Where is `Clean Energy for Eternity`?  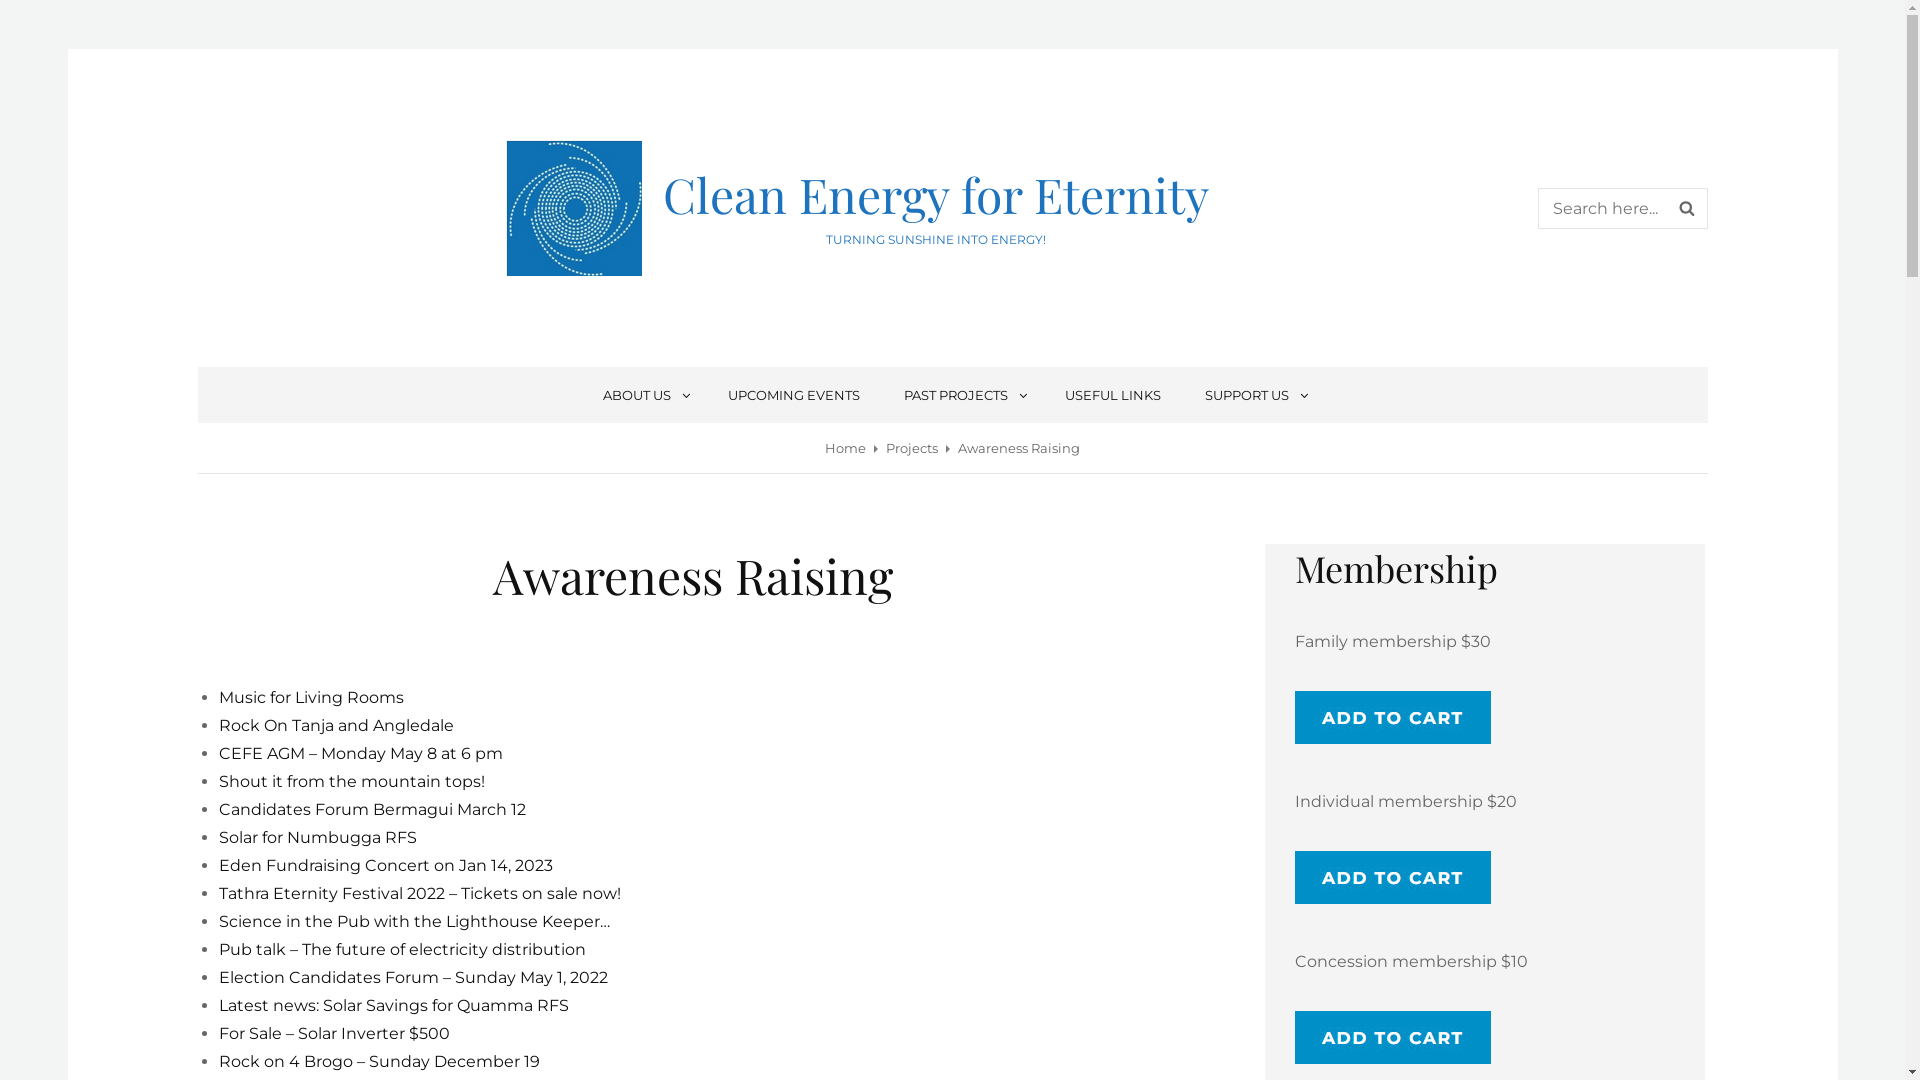
Clean Energy for Eternity is located at coordinates (936, 194).